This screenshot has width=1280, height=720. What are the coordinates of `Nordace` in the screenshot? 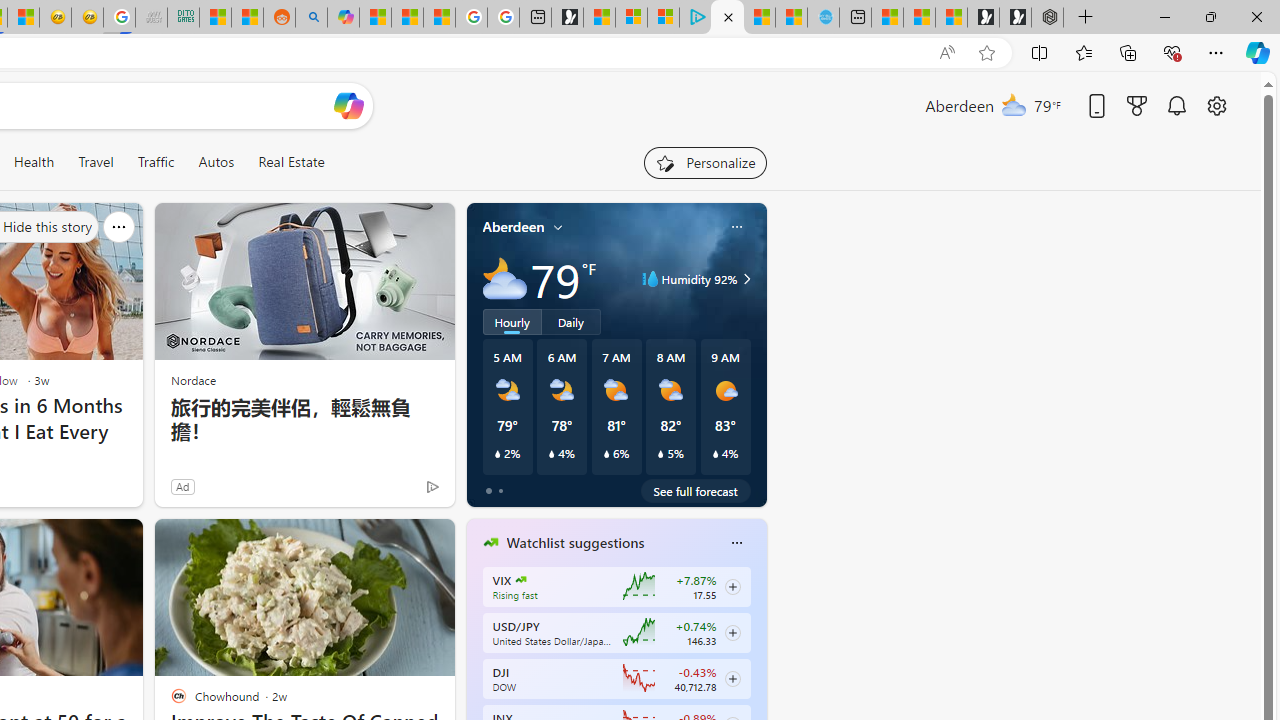 It's located at (193, 380).